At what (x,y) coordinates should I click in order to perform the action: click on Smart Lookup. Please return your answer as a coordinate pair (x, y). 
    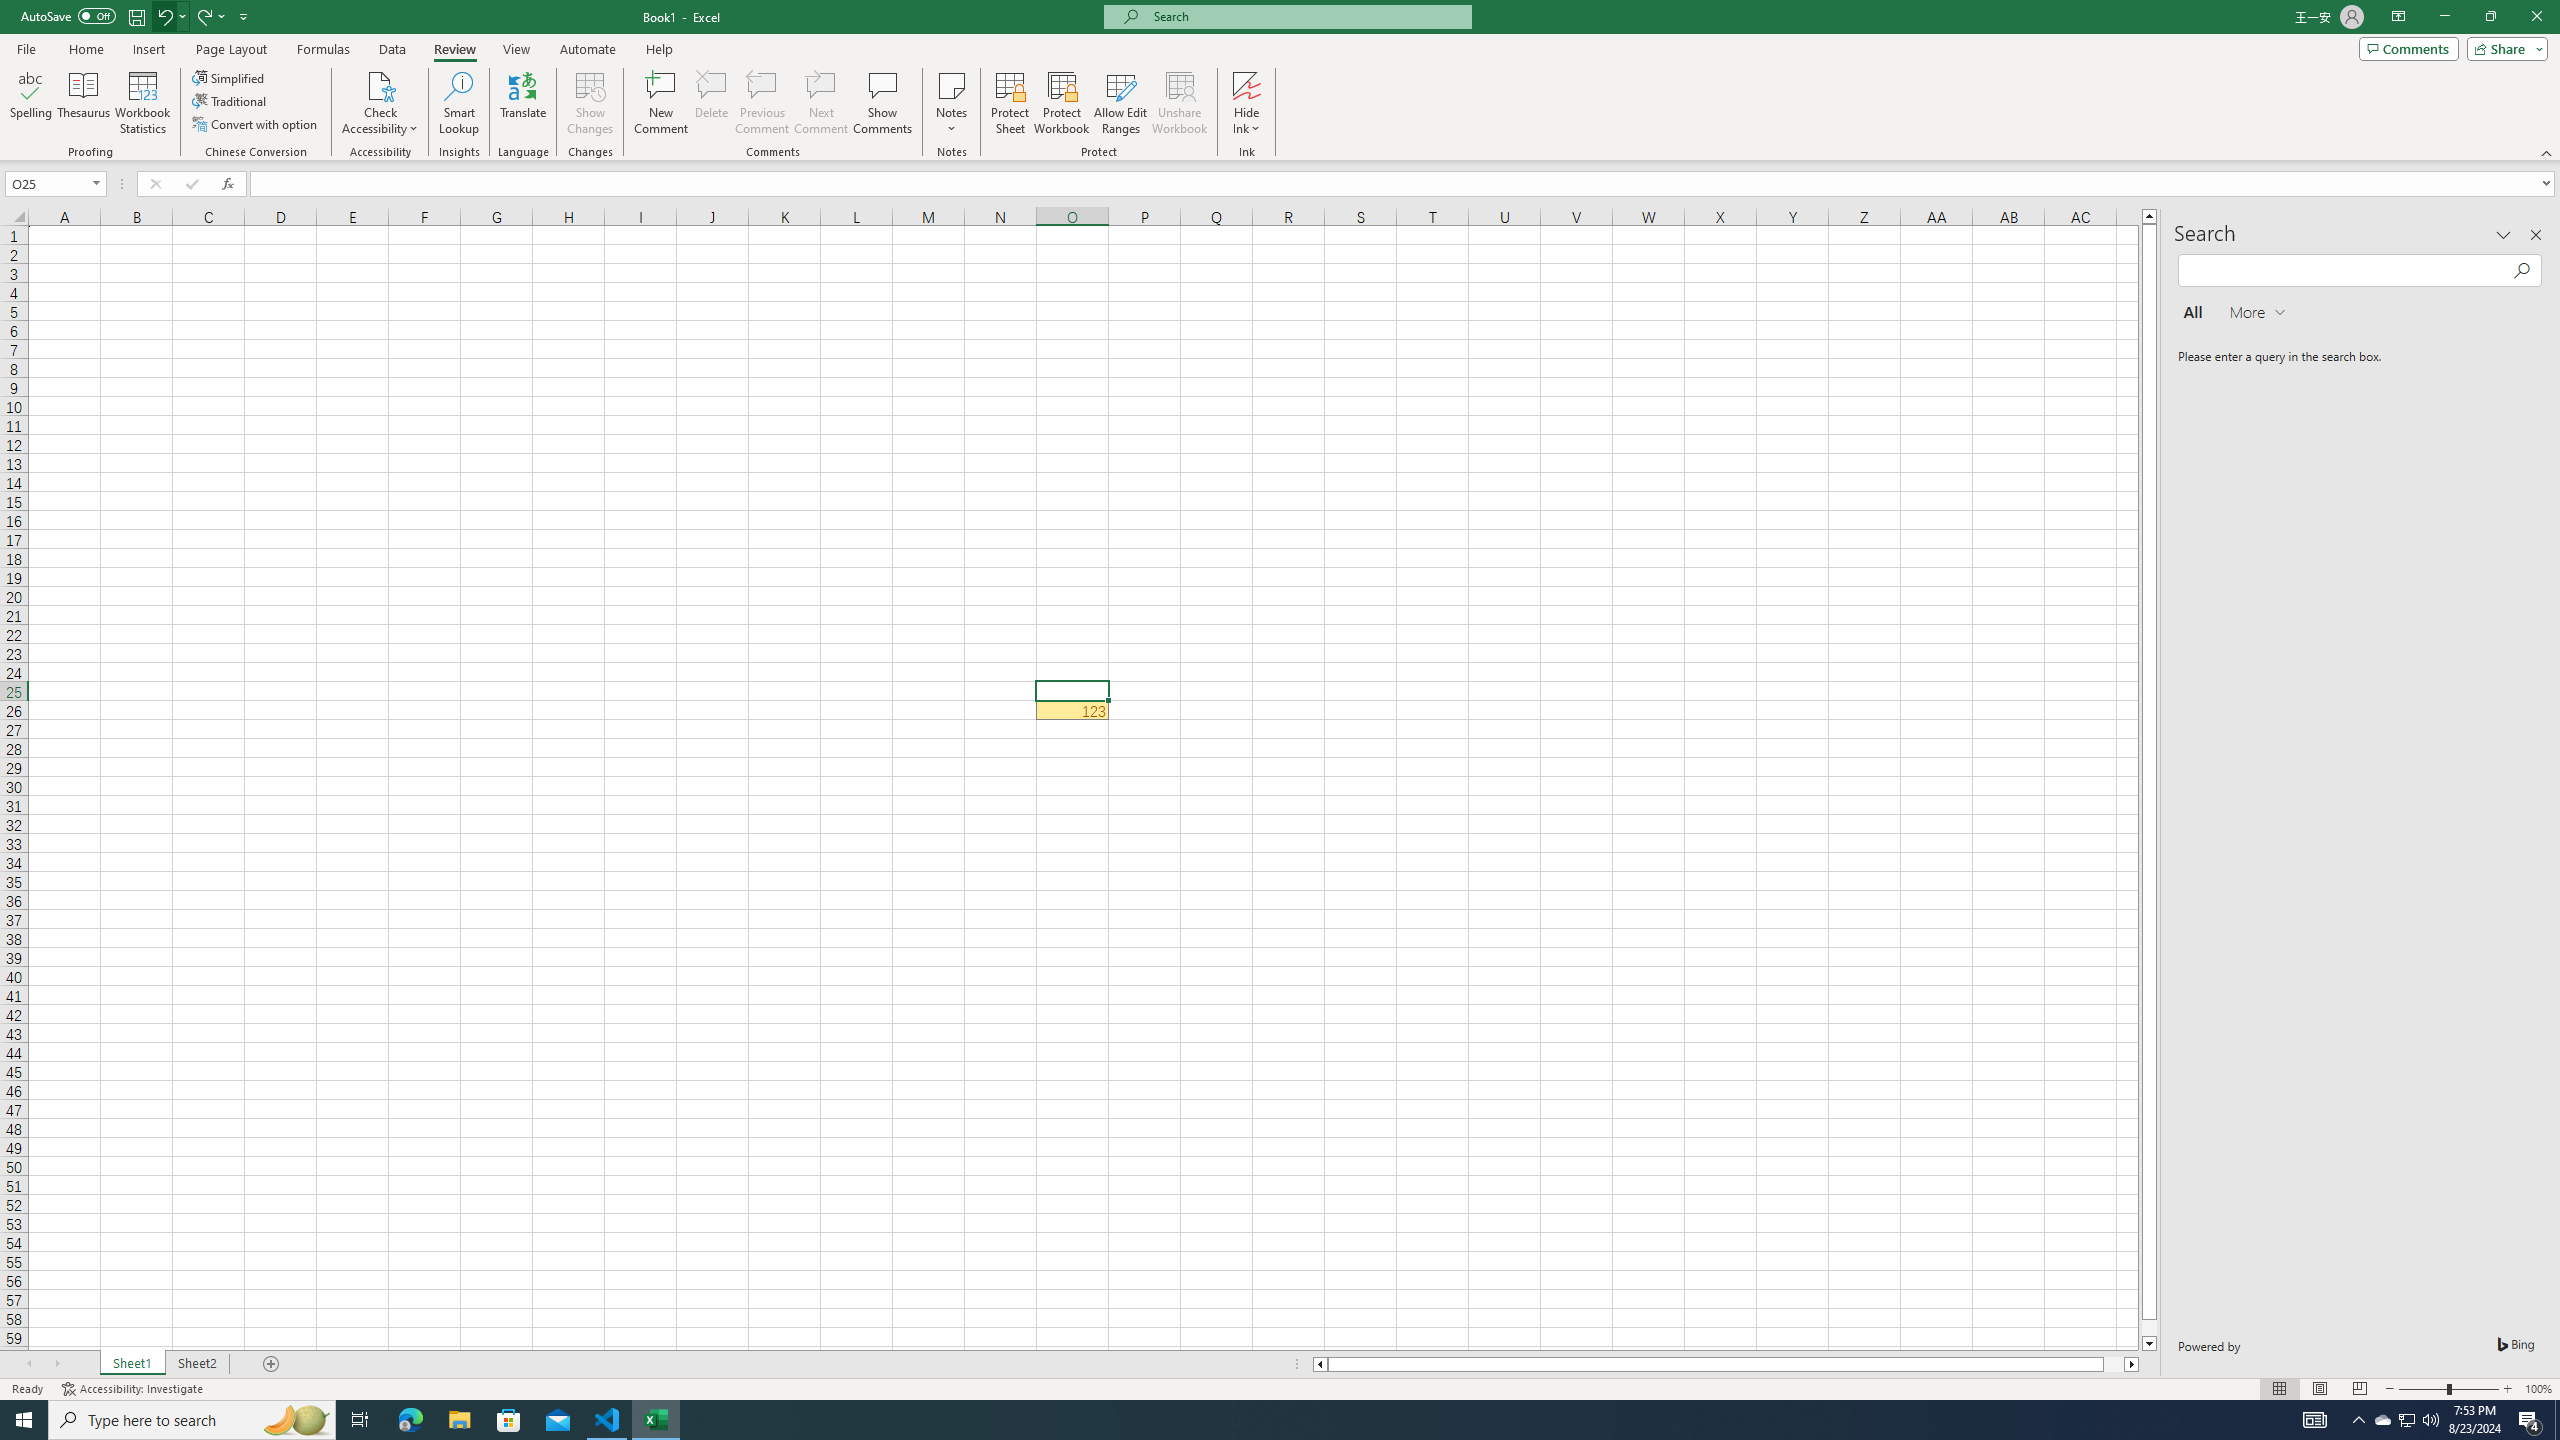
    Looking at the image, I should click on (459, 103).